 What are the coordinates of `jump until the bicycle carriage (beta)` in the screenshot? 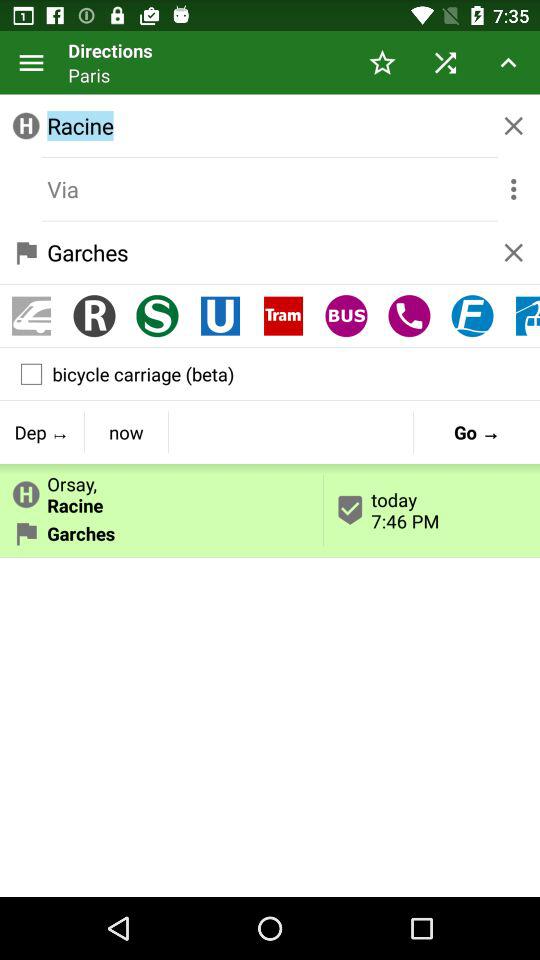 It's located at (270, 374).